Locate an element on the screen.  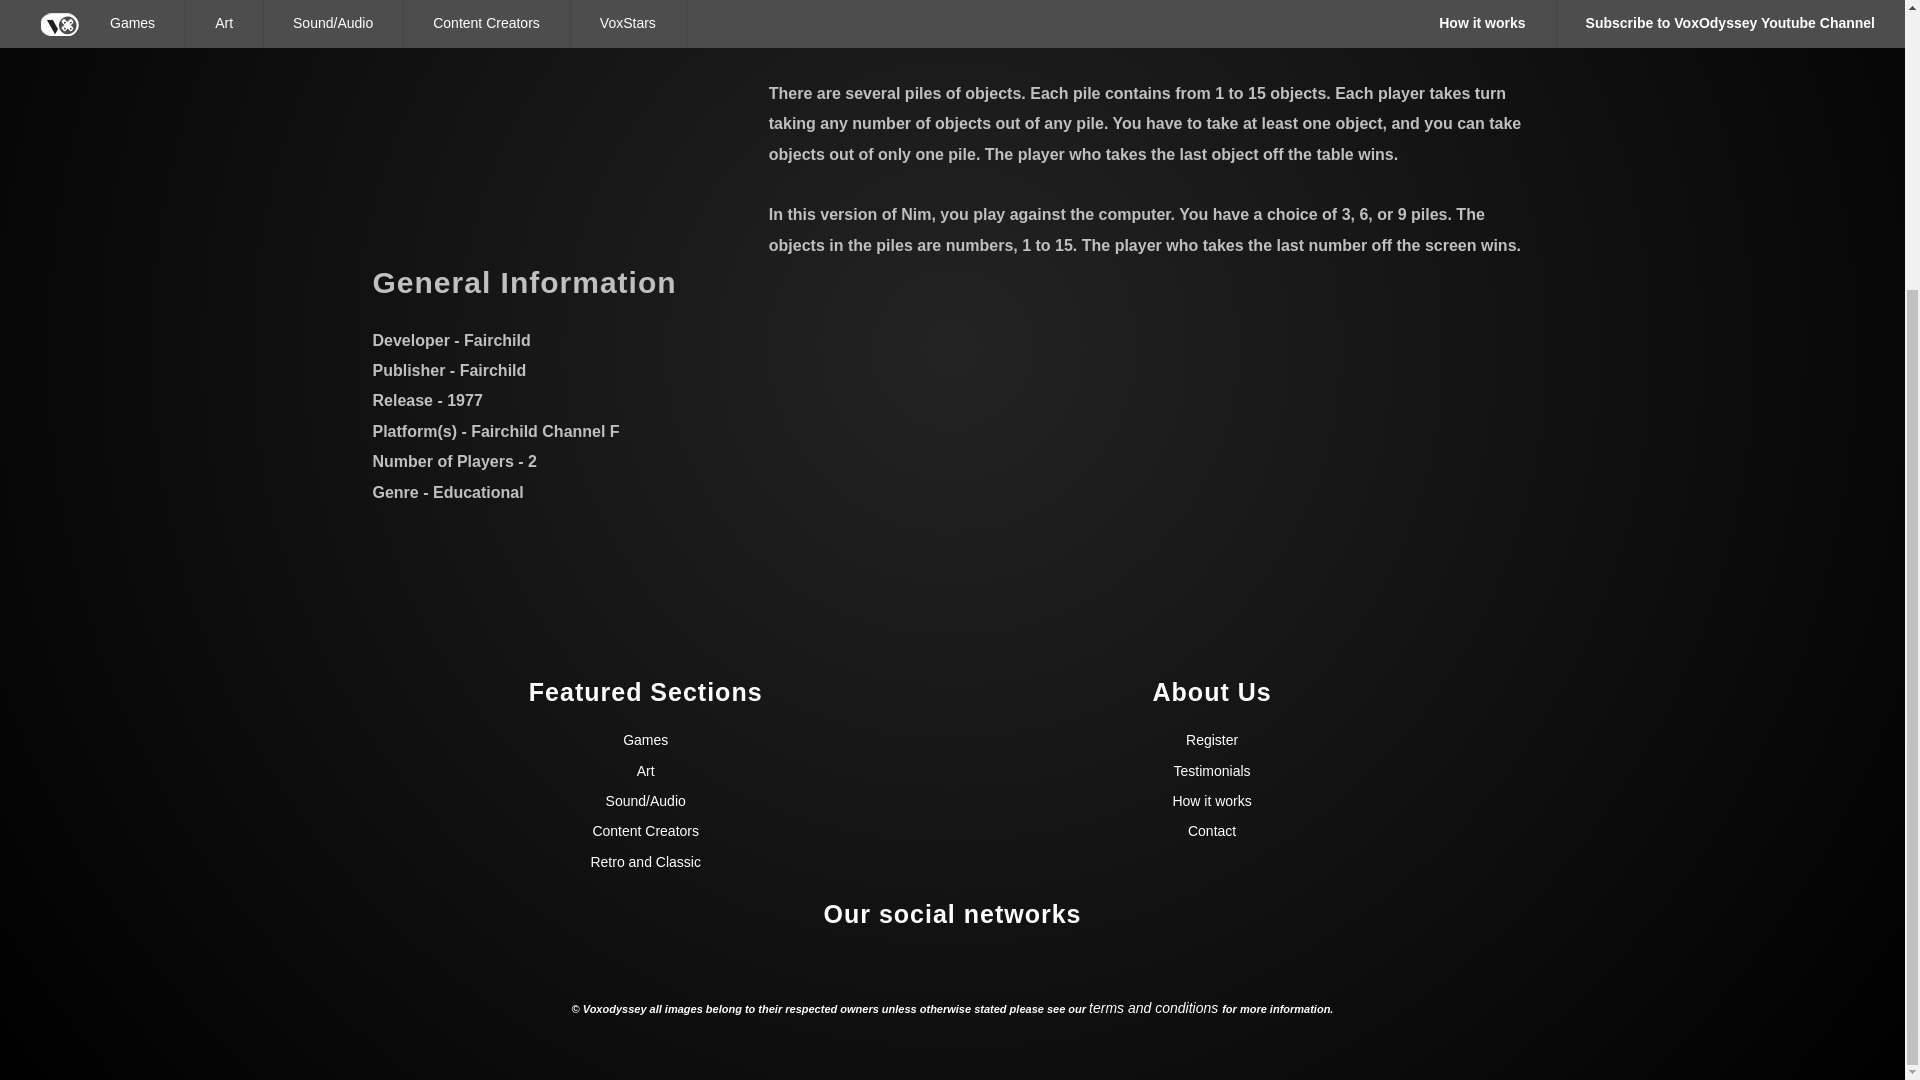
How it works is located at coordinates (1211, 800).